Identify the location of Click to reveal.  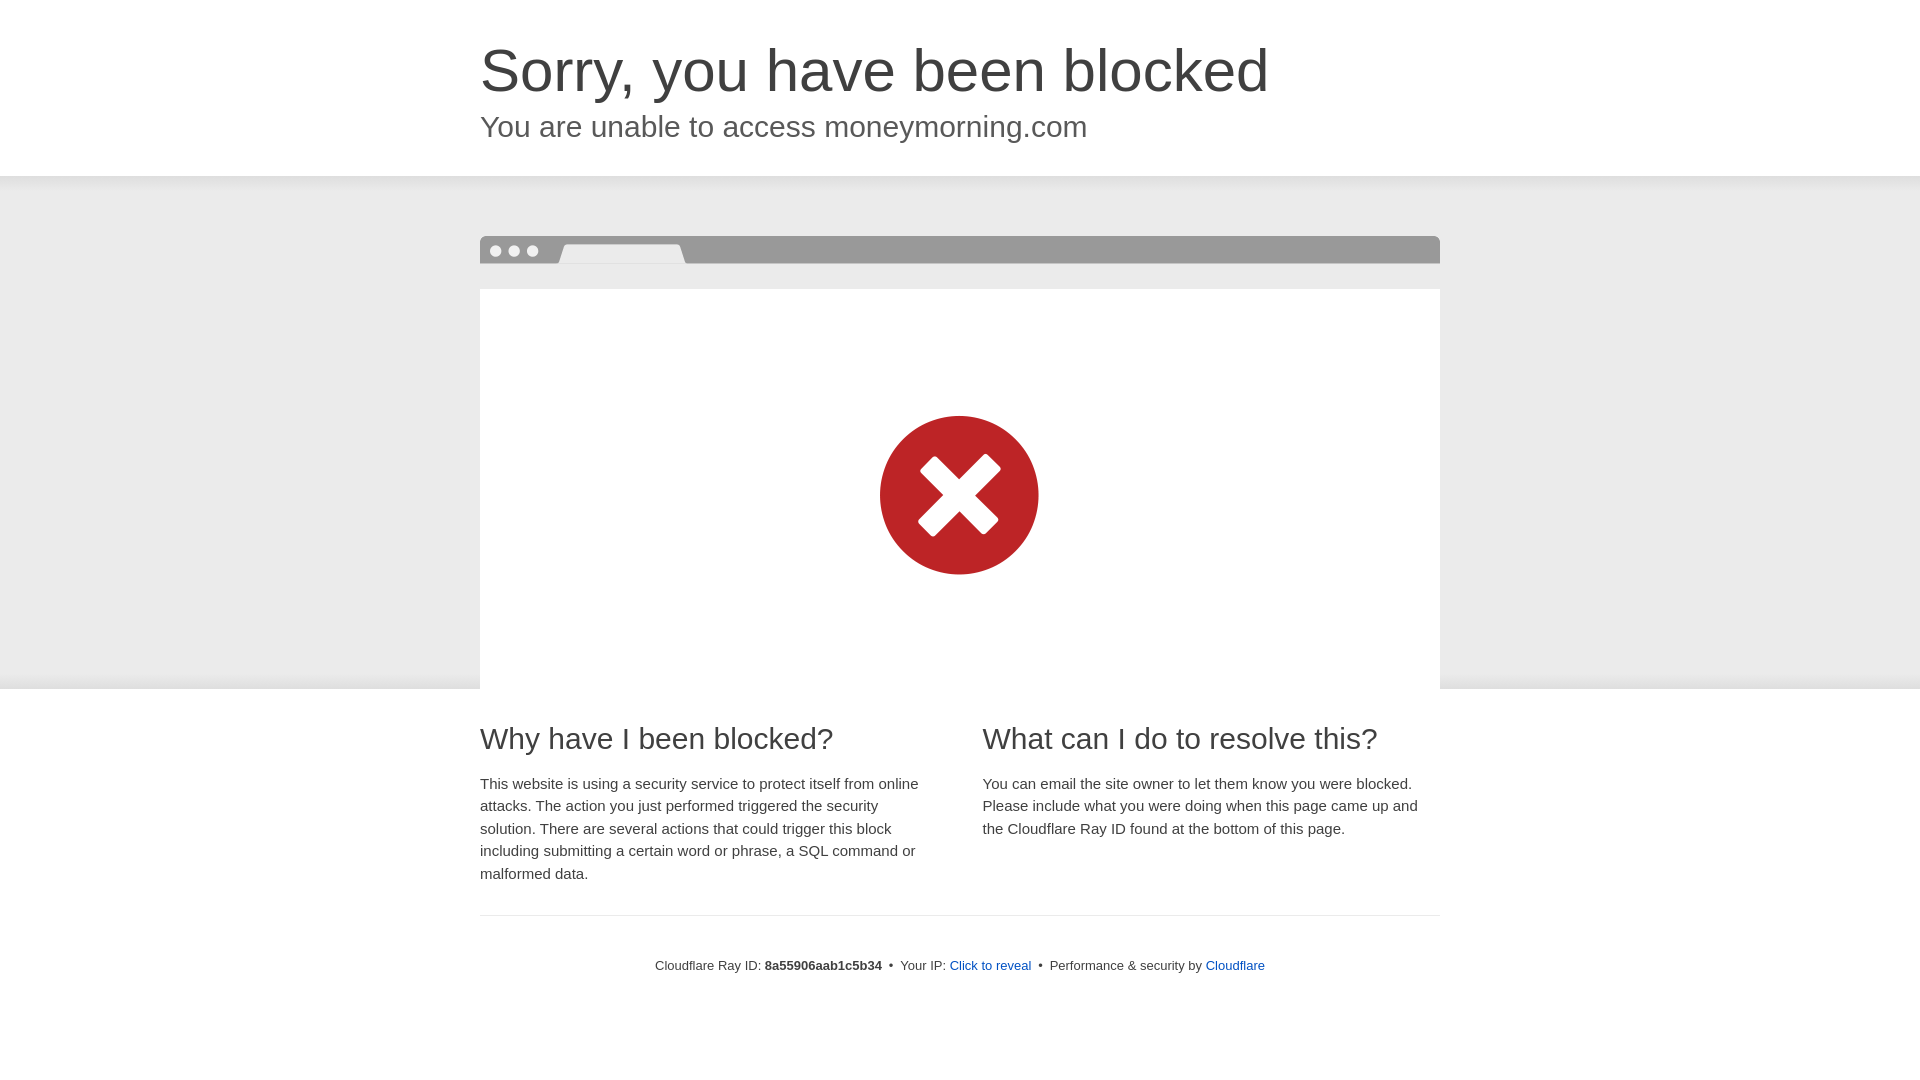
(991, 966).